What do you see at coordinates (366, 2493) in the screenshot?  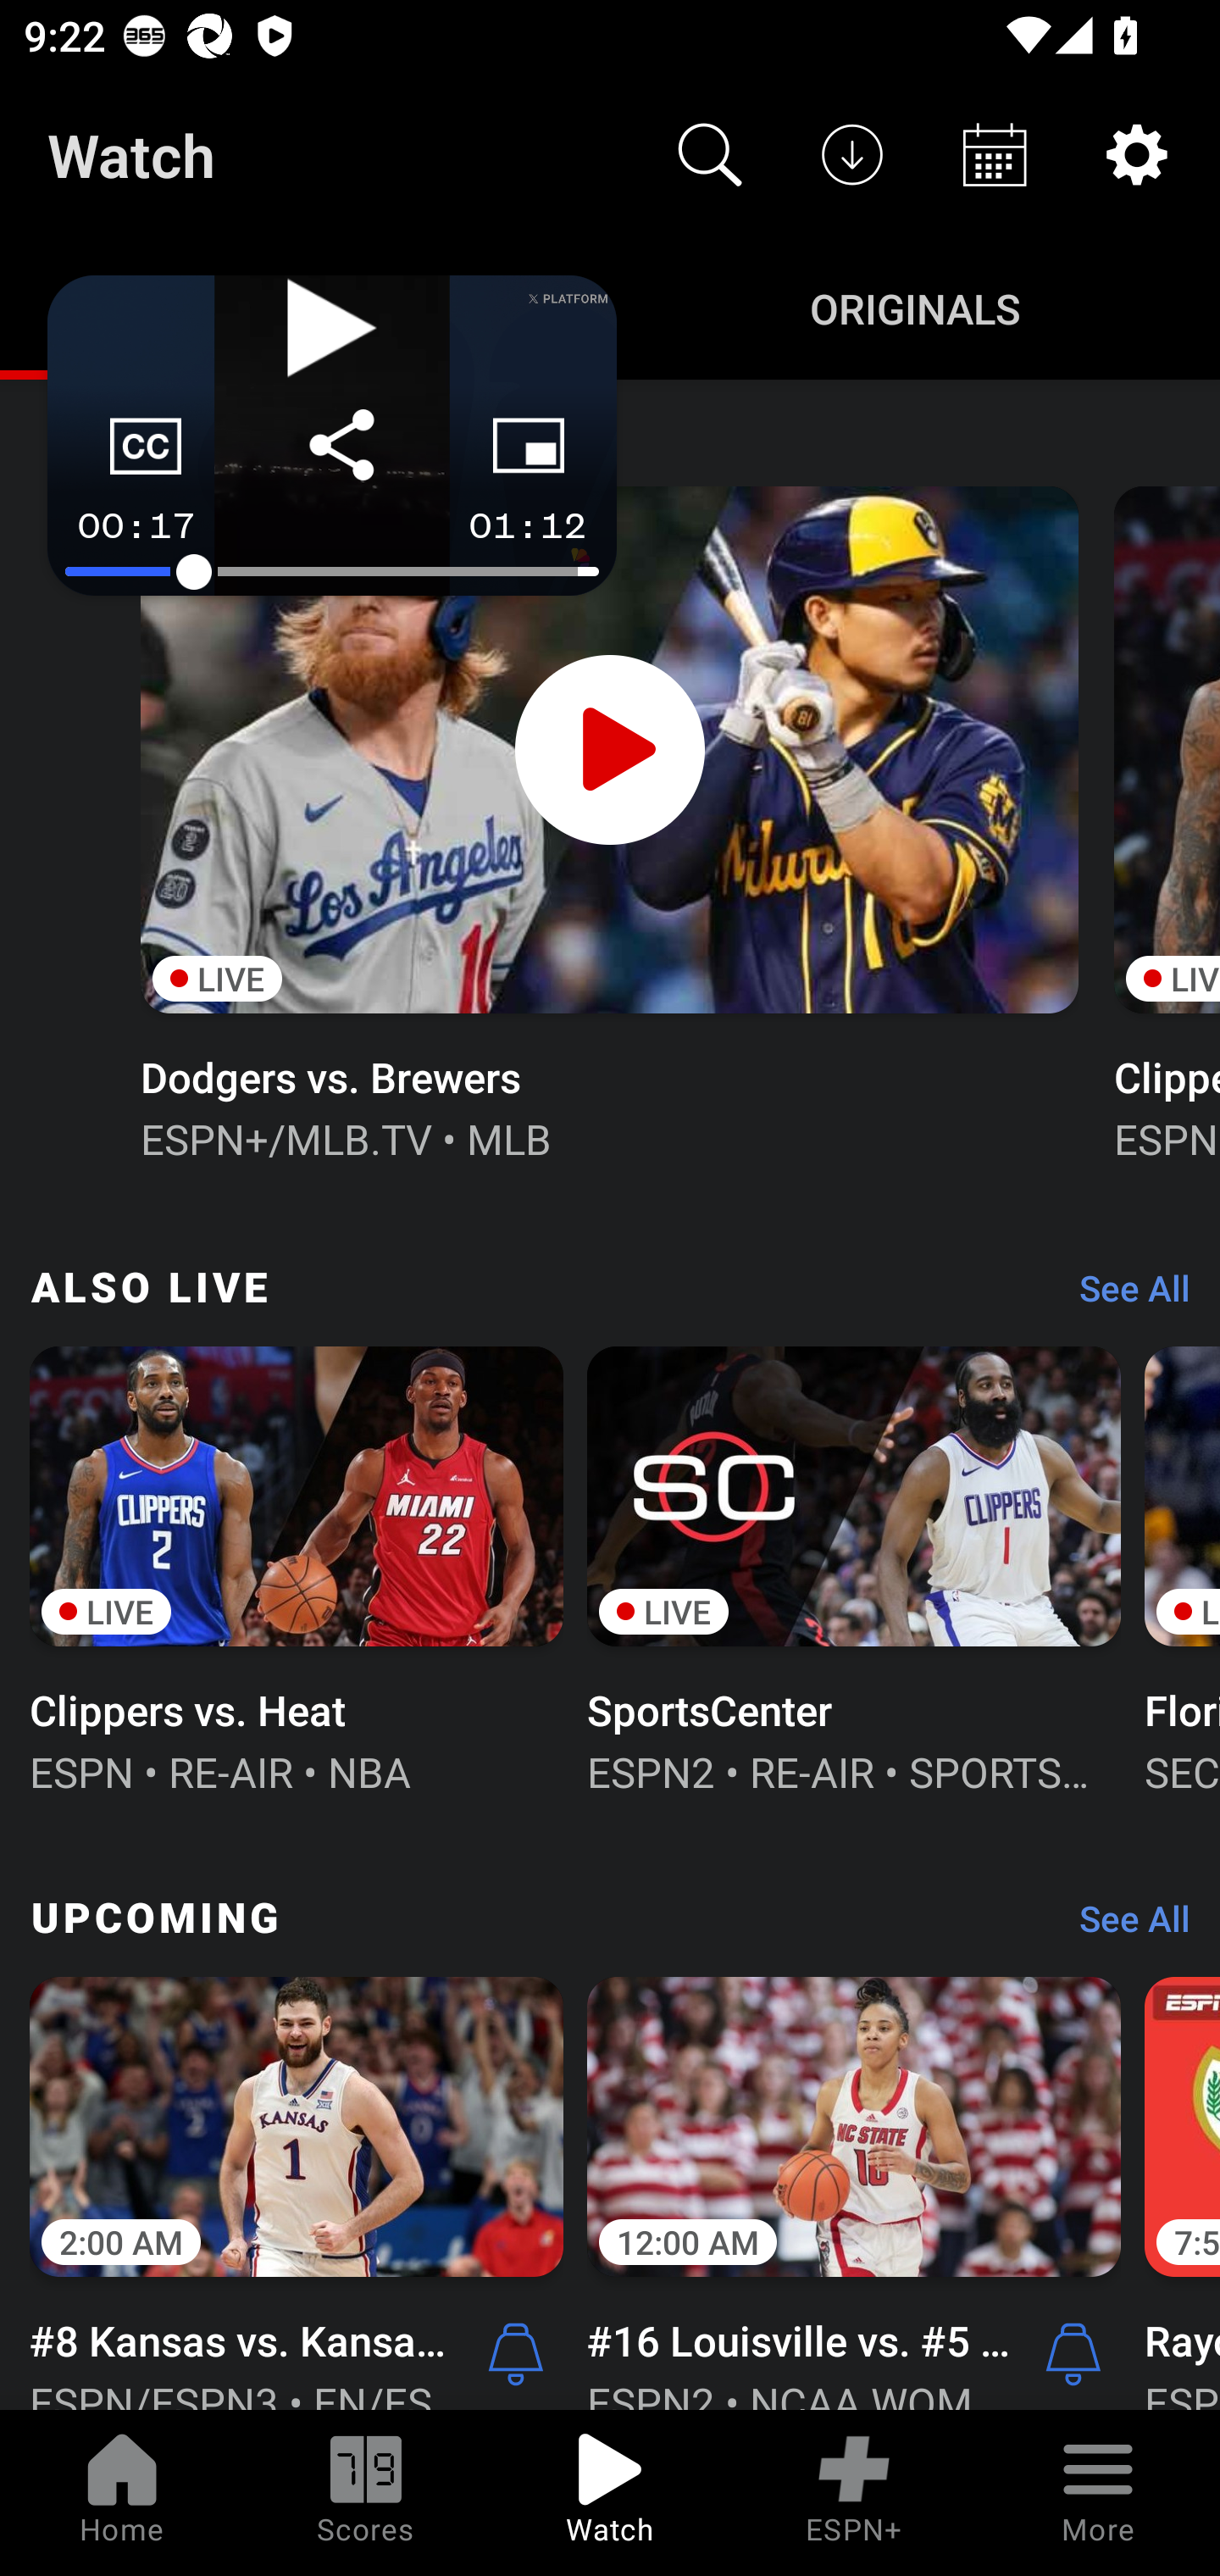 I see `Scores` at bounding box center [366, 2493].